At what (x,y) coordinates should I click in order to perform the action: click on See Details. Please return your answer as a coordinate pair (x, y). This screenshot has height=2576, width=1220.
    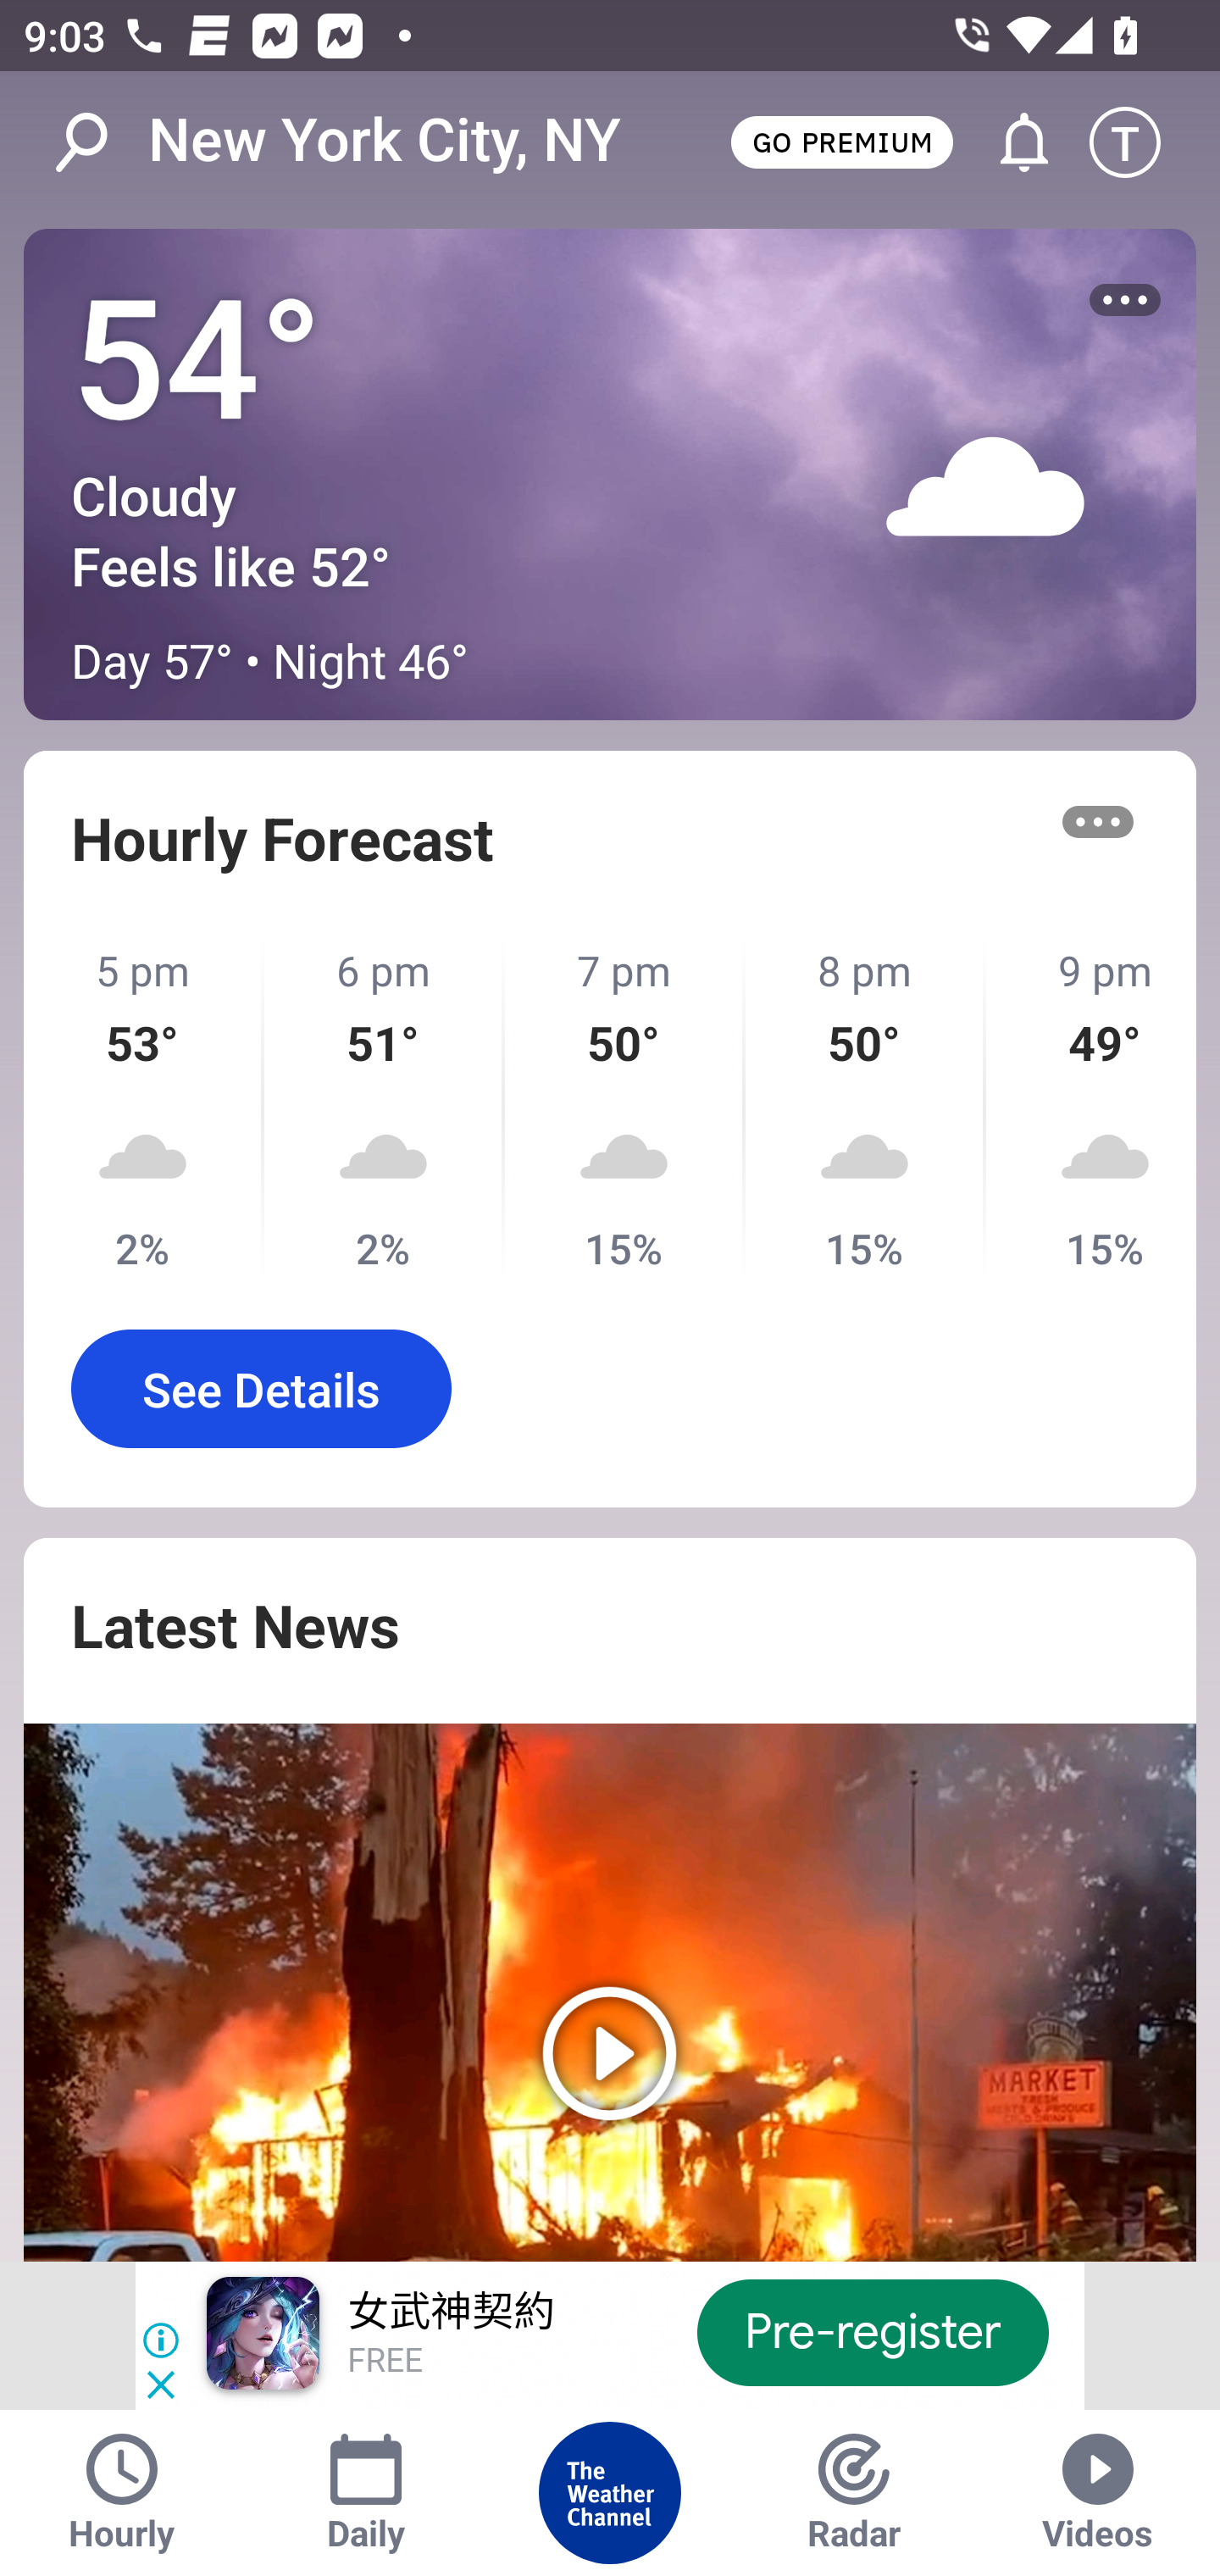
    Looking at the image, I should click on (261, 1388).